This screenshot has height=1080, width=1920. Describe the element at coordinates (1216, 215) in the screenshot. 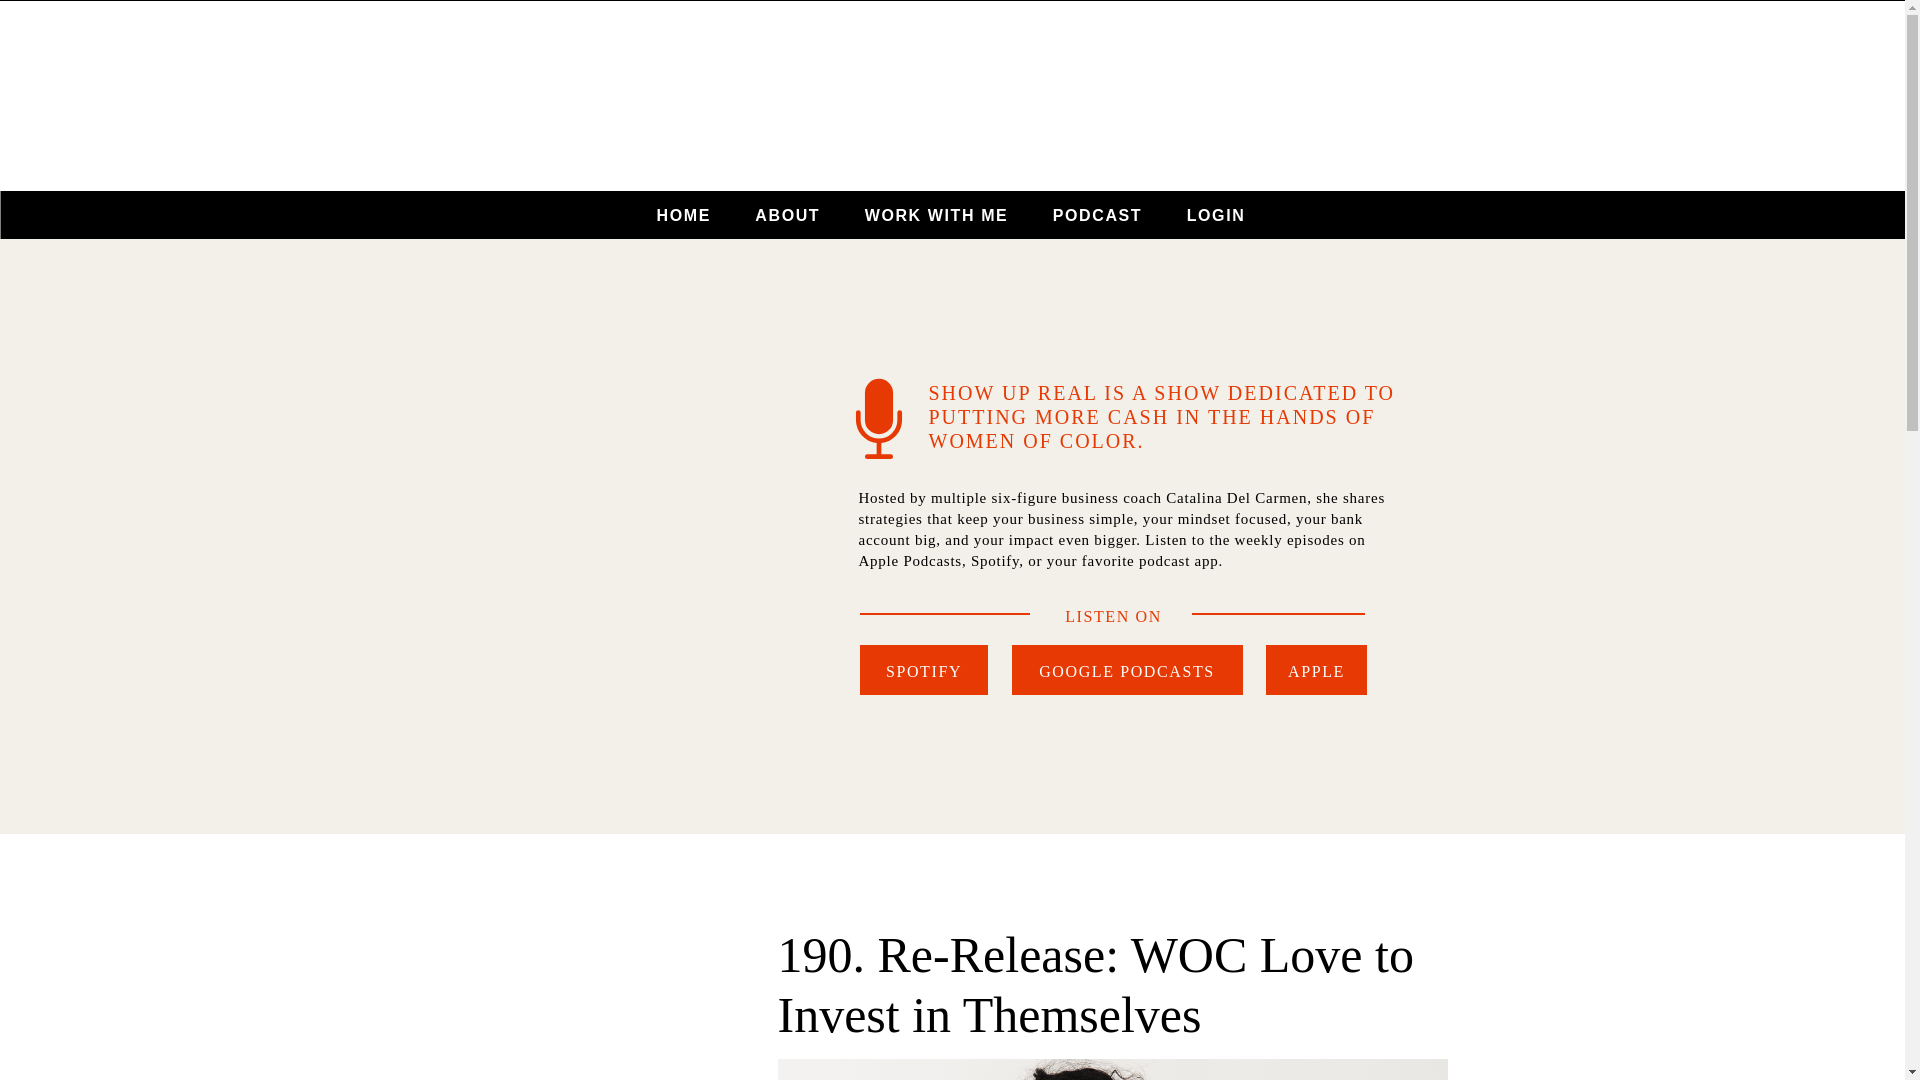

I see `LOGIN` at that location.